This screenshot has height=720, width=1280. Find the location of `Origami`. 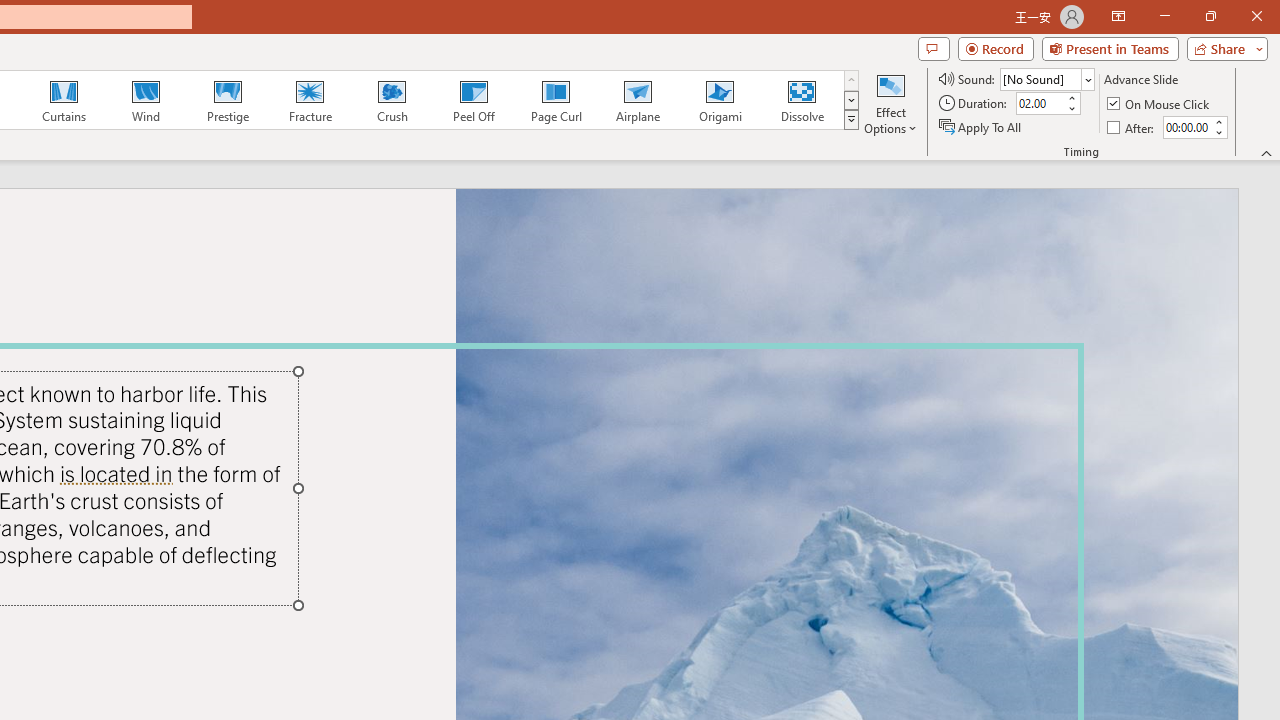

Origami is located at coordinates (720, 100).